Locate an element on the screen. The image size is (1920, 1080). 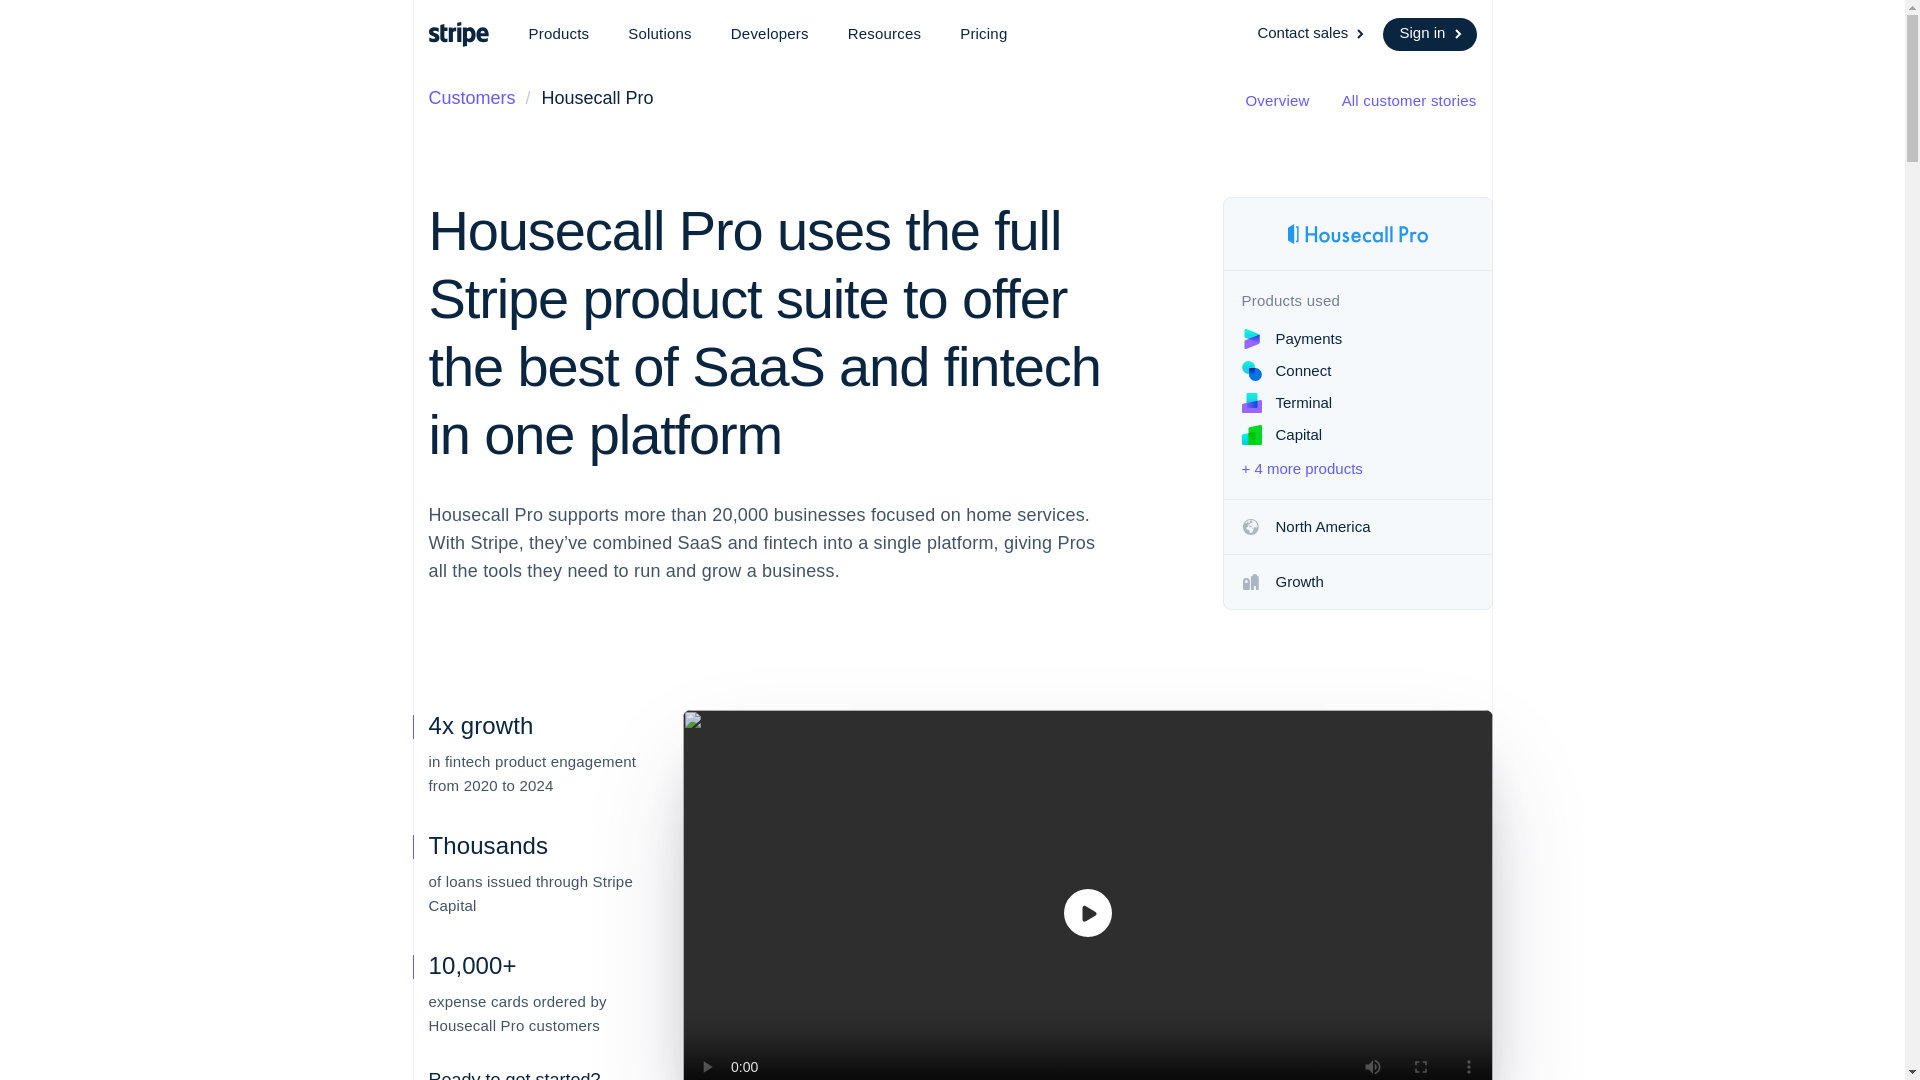
Pricing is located at coordinates (984, 34).